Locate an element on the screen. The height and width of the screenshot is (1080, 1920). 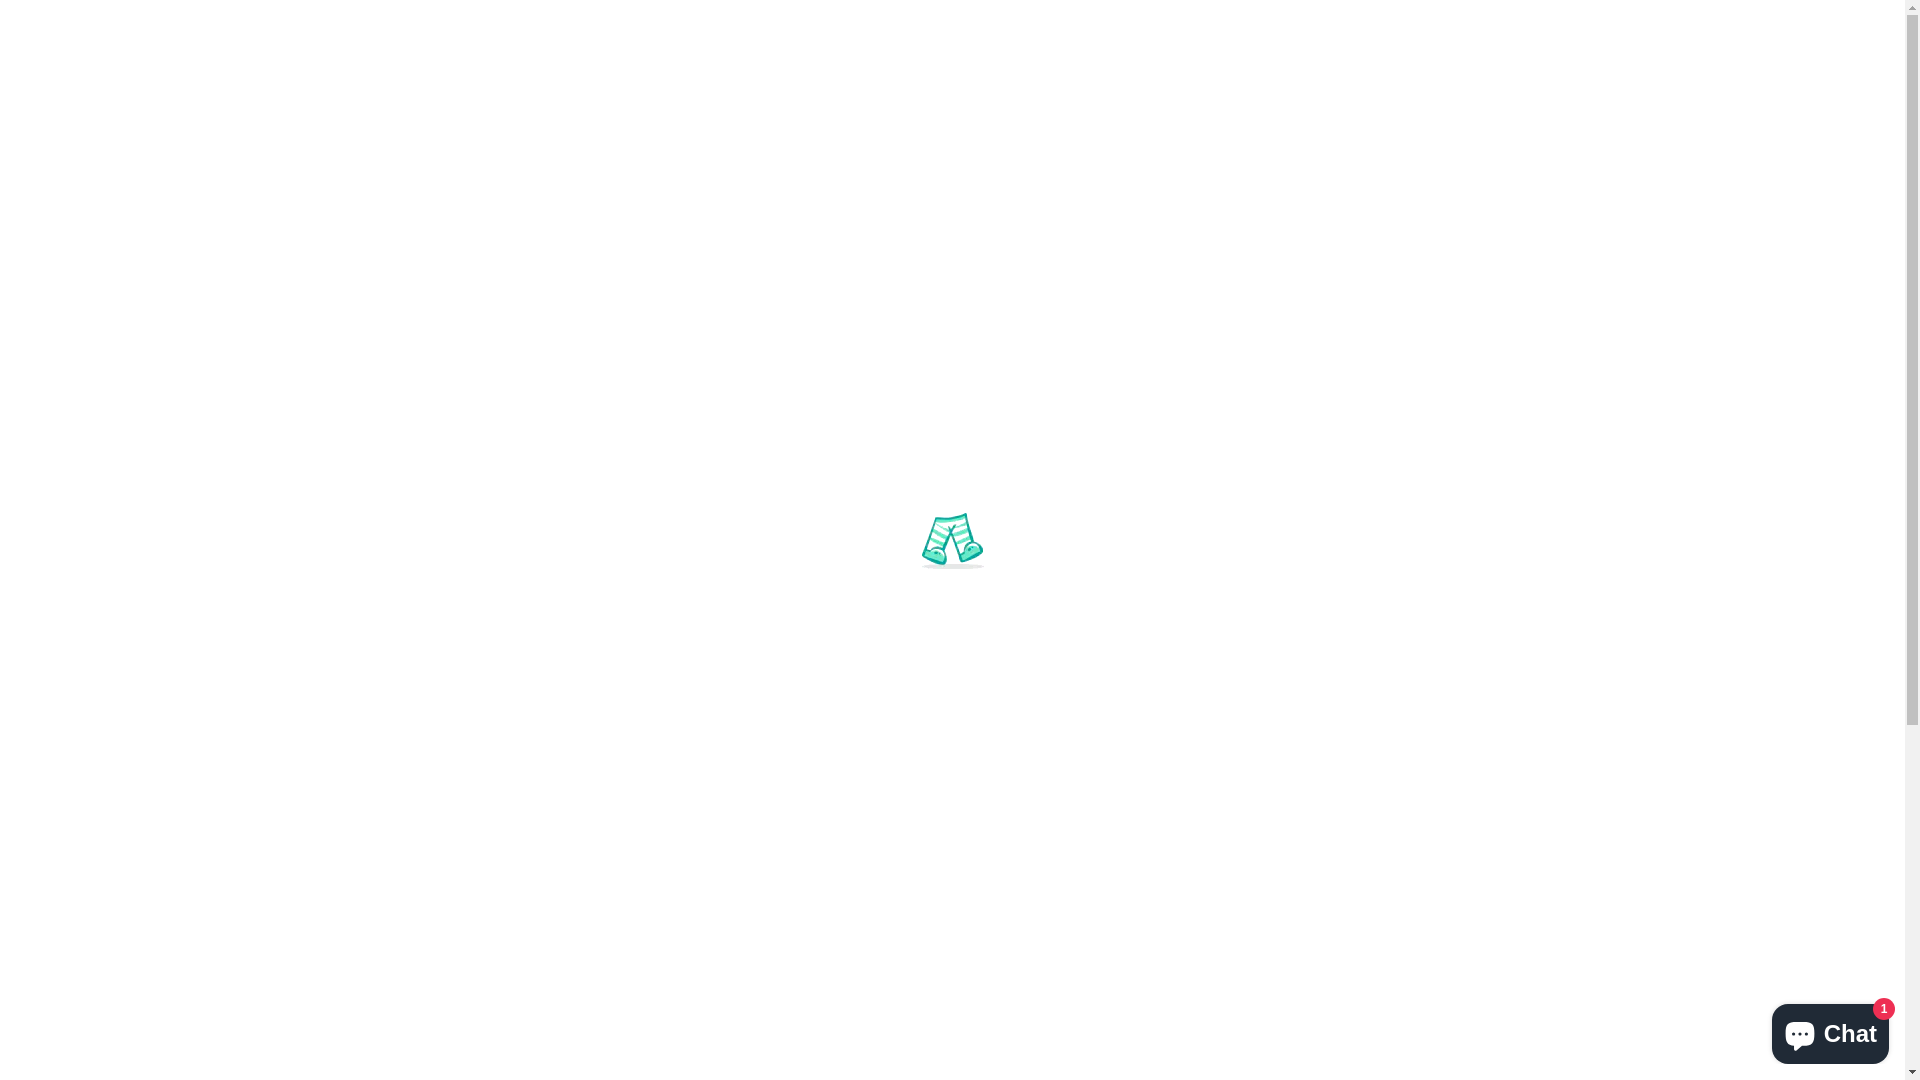
SIZE CHART is located at coordinates (1301, 276).